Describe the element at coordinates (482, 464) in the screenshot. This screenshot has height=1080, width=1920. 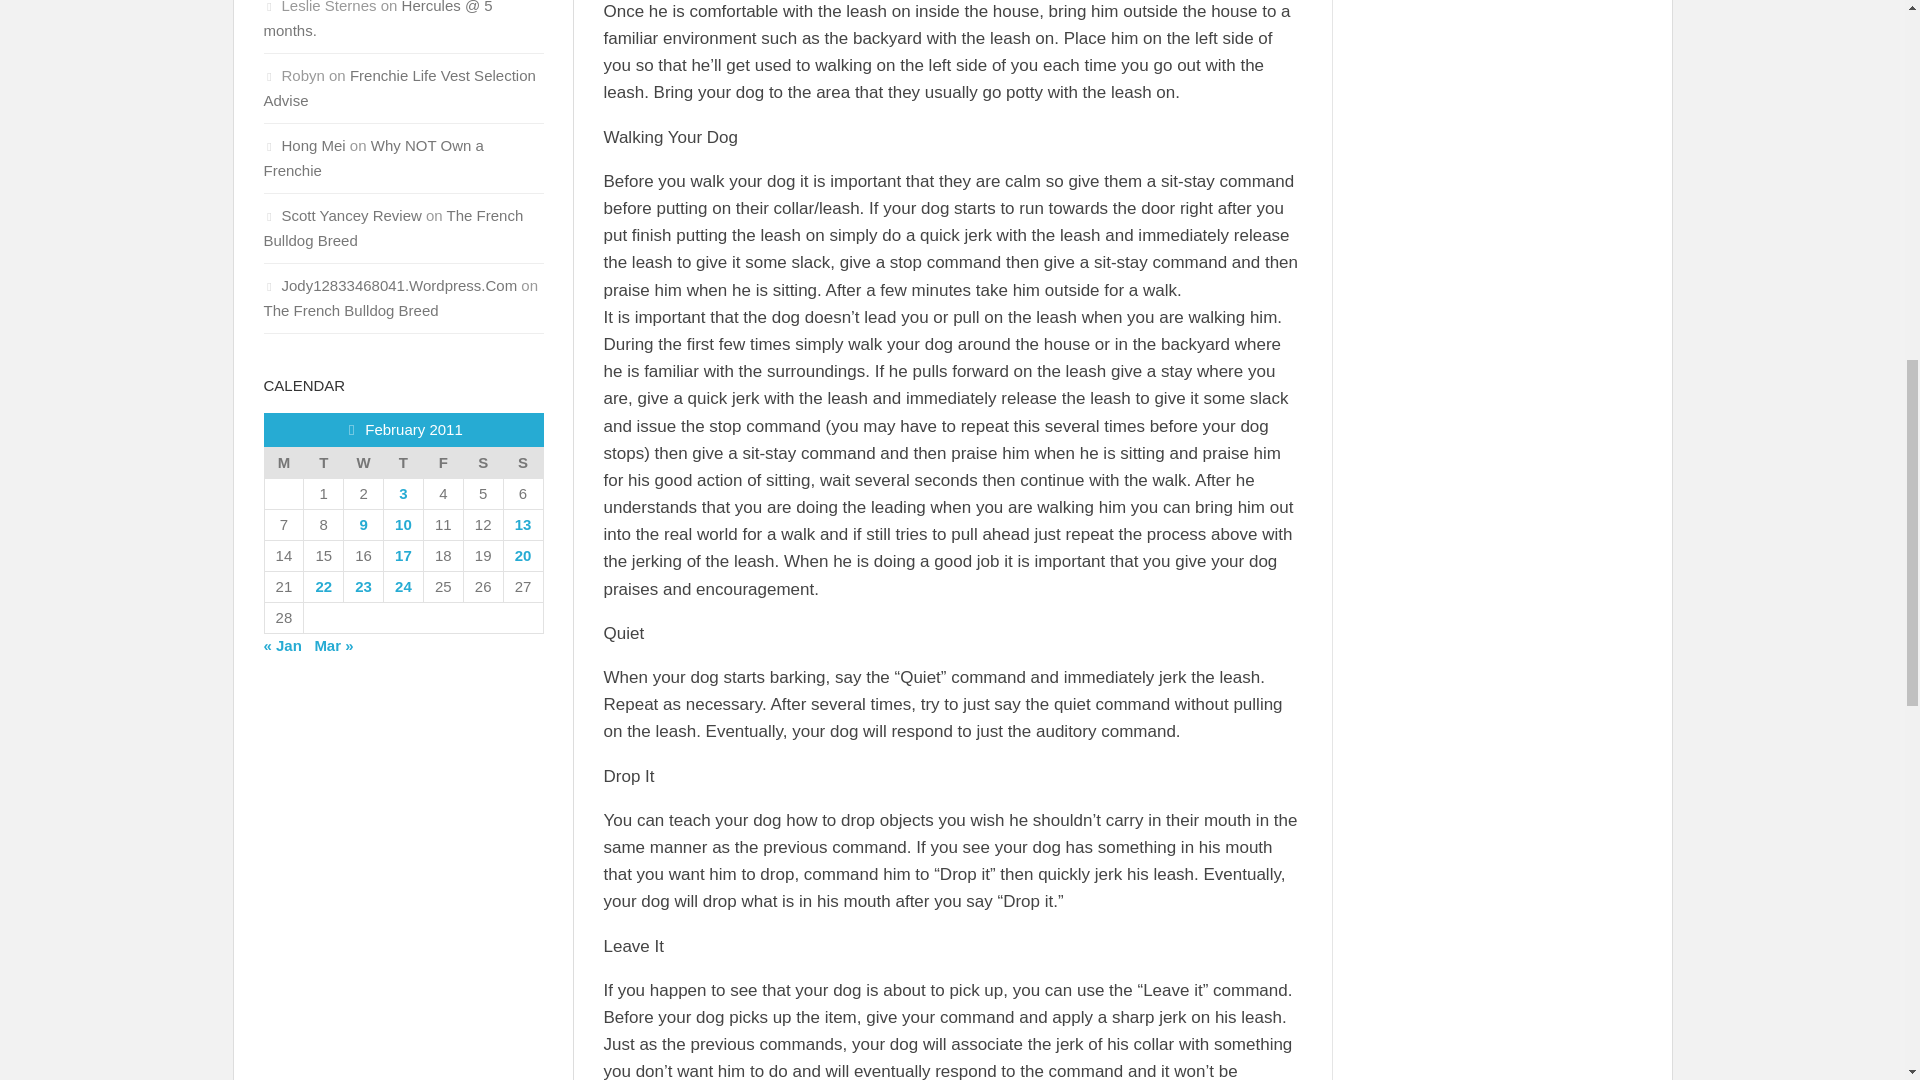
I see `Saturday` at that location.